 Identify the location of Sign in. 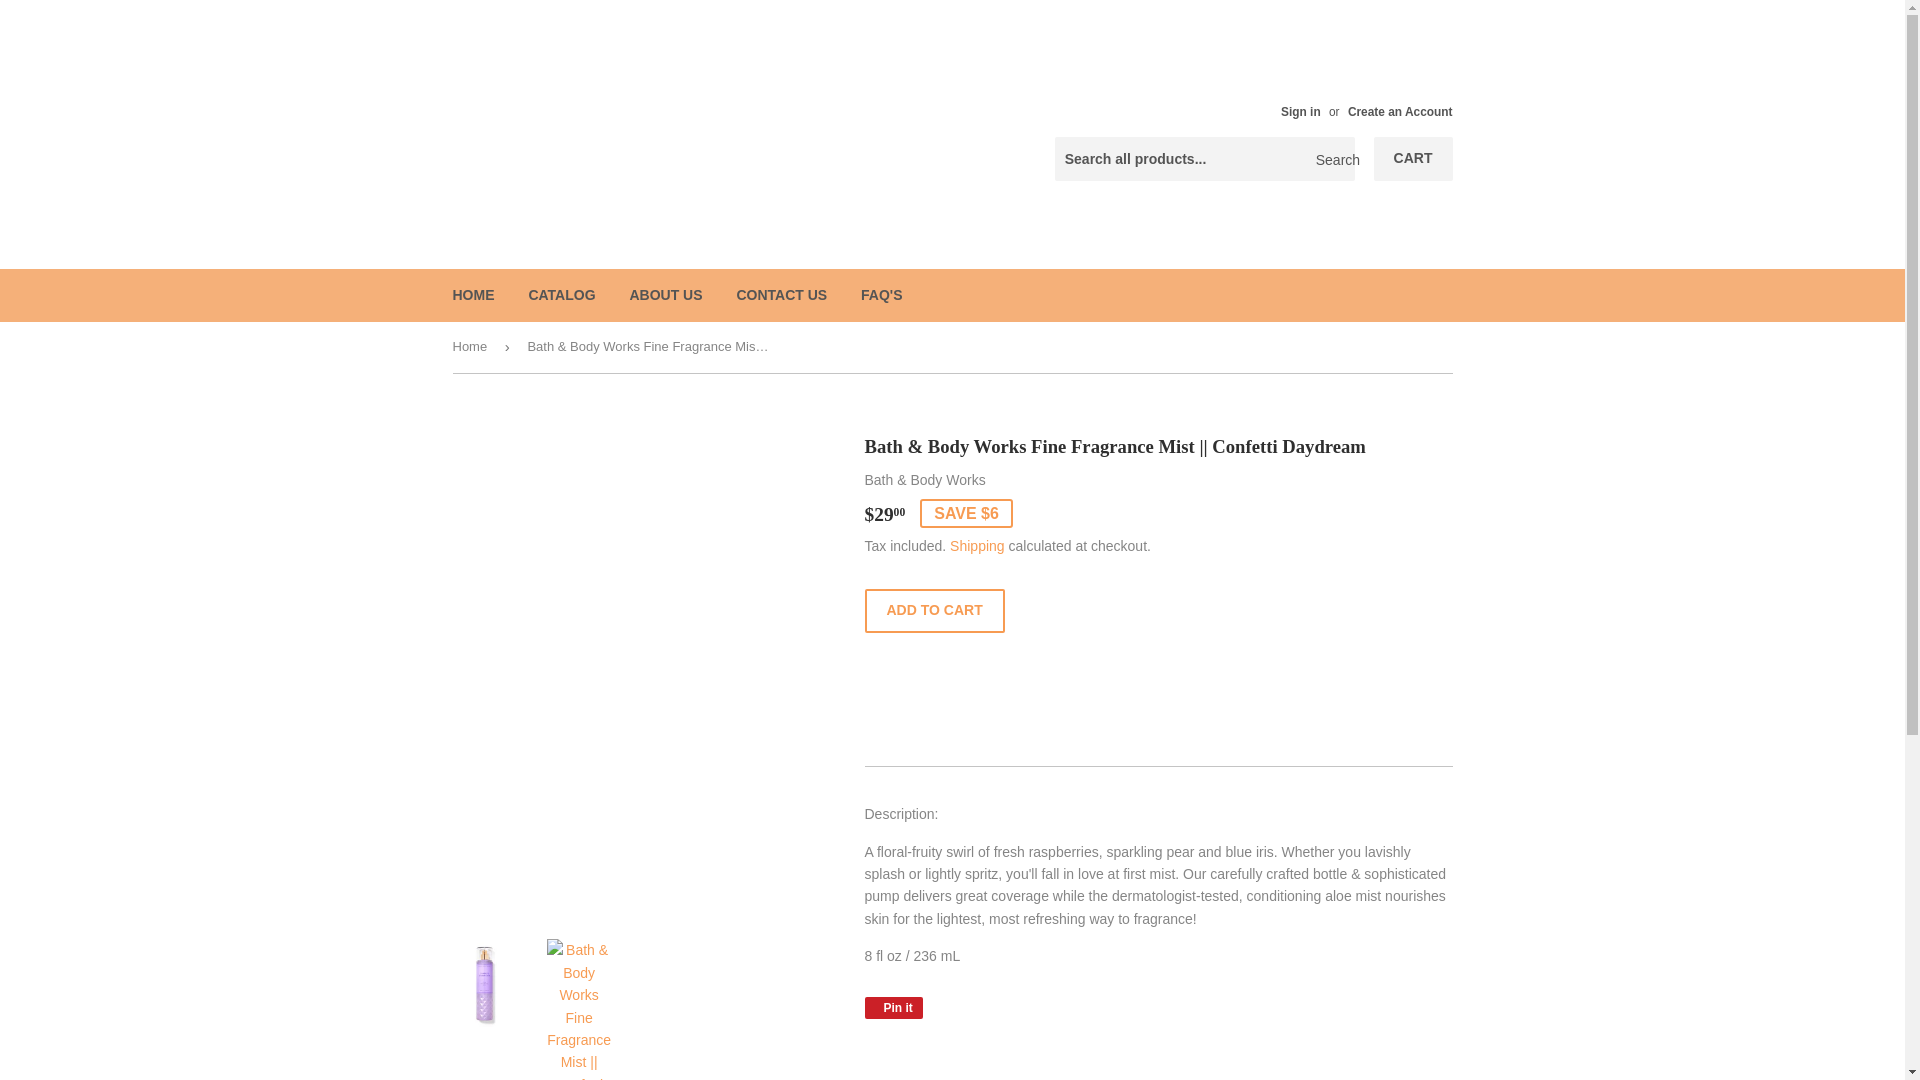
(1300, 111).